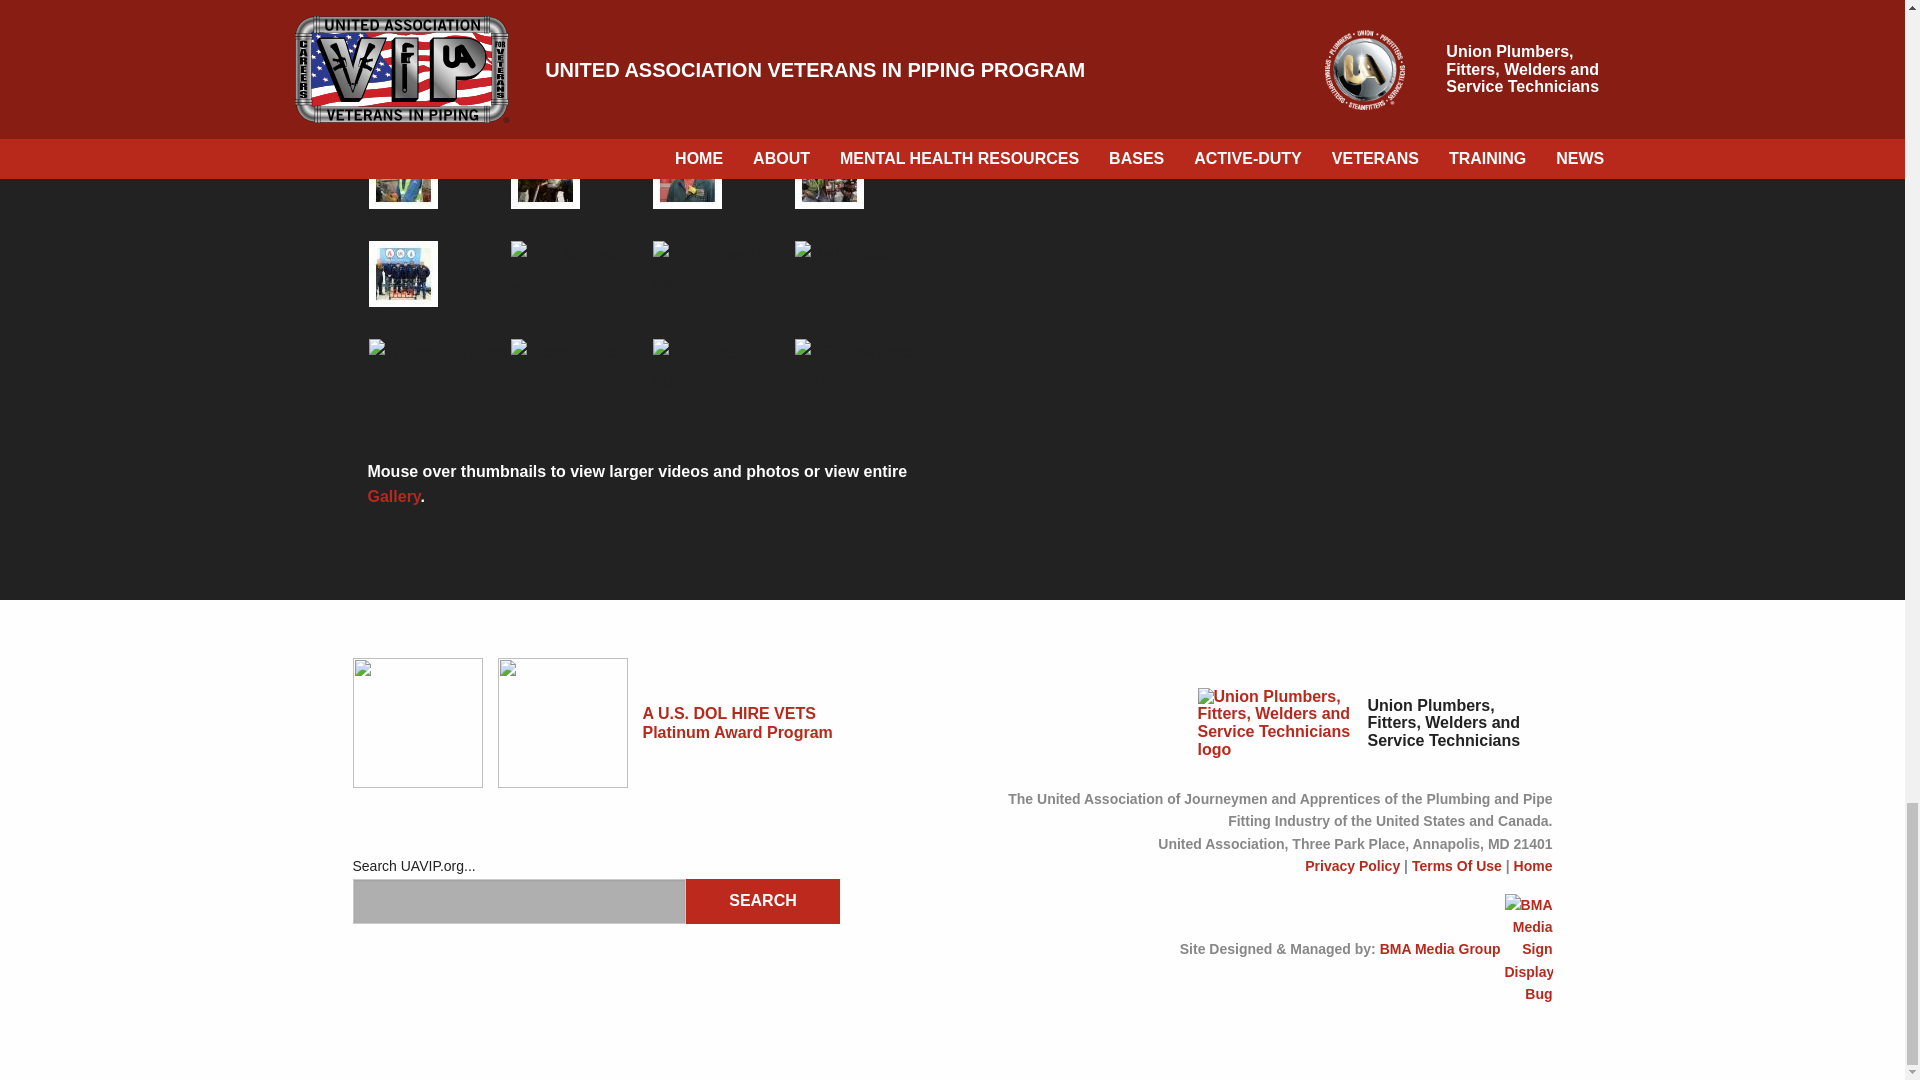 This screenshot has width=1920, height=1080. I want to click on VIP Graduate David Adams, so click(402, 176).